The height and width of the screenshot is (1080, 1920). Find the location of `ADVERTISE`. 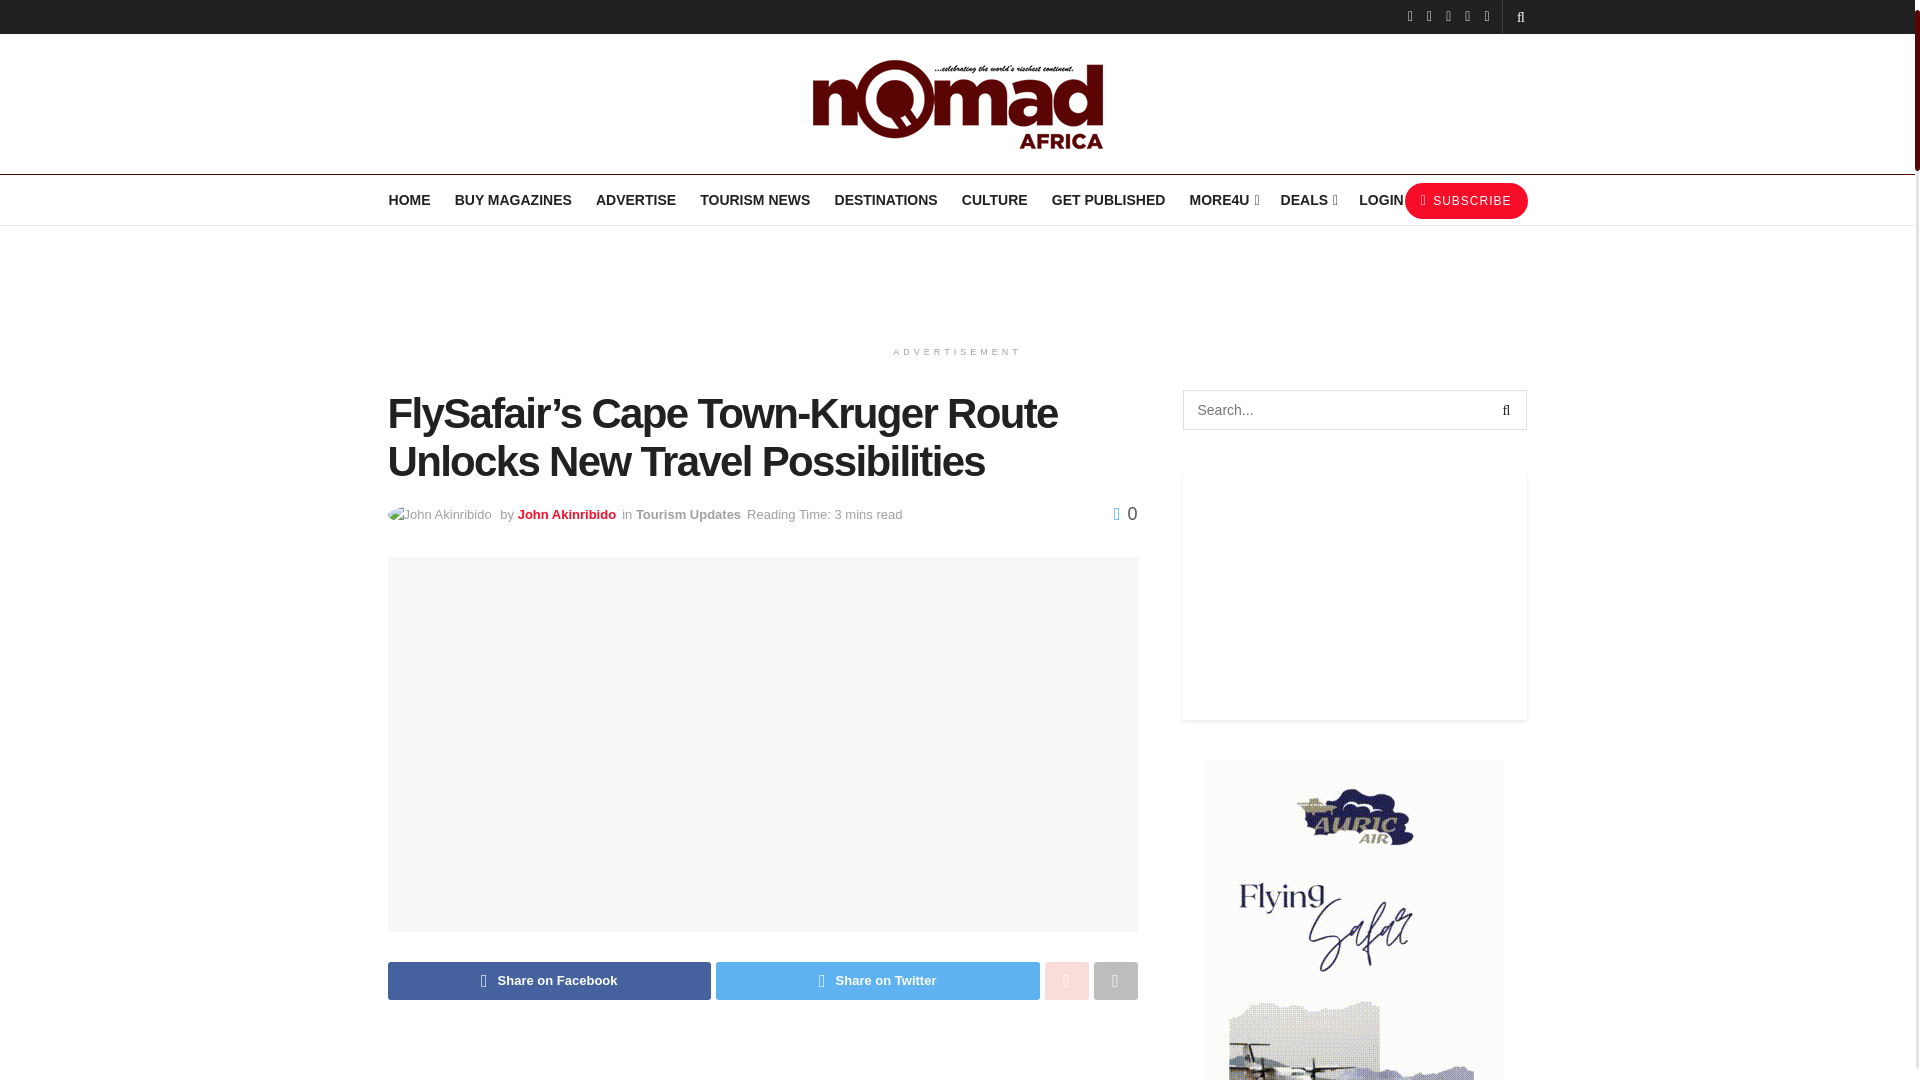

ADVERTISE is located at coordinates (636, 199).